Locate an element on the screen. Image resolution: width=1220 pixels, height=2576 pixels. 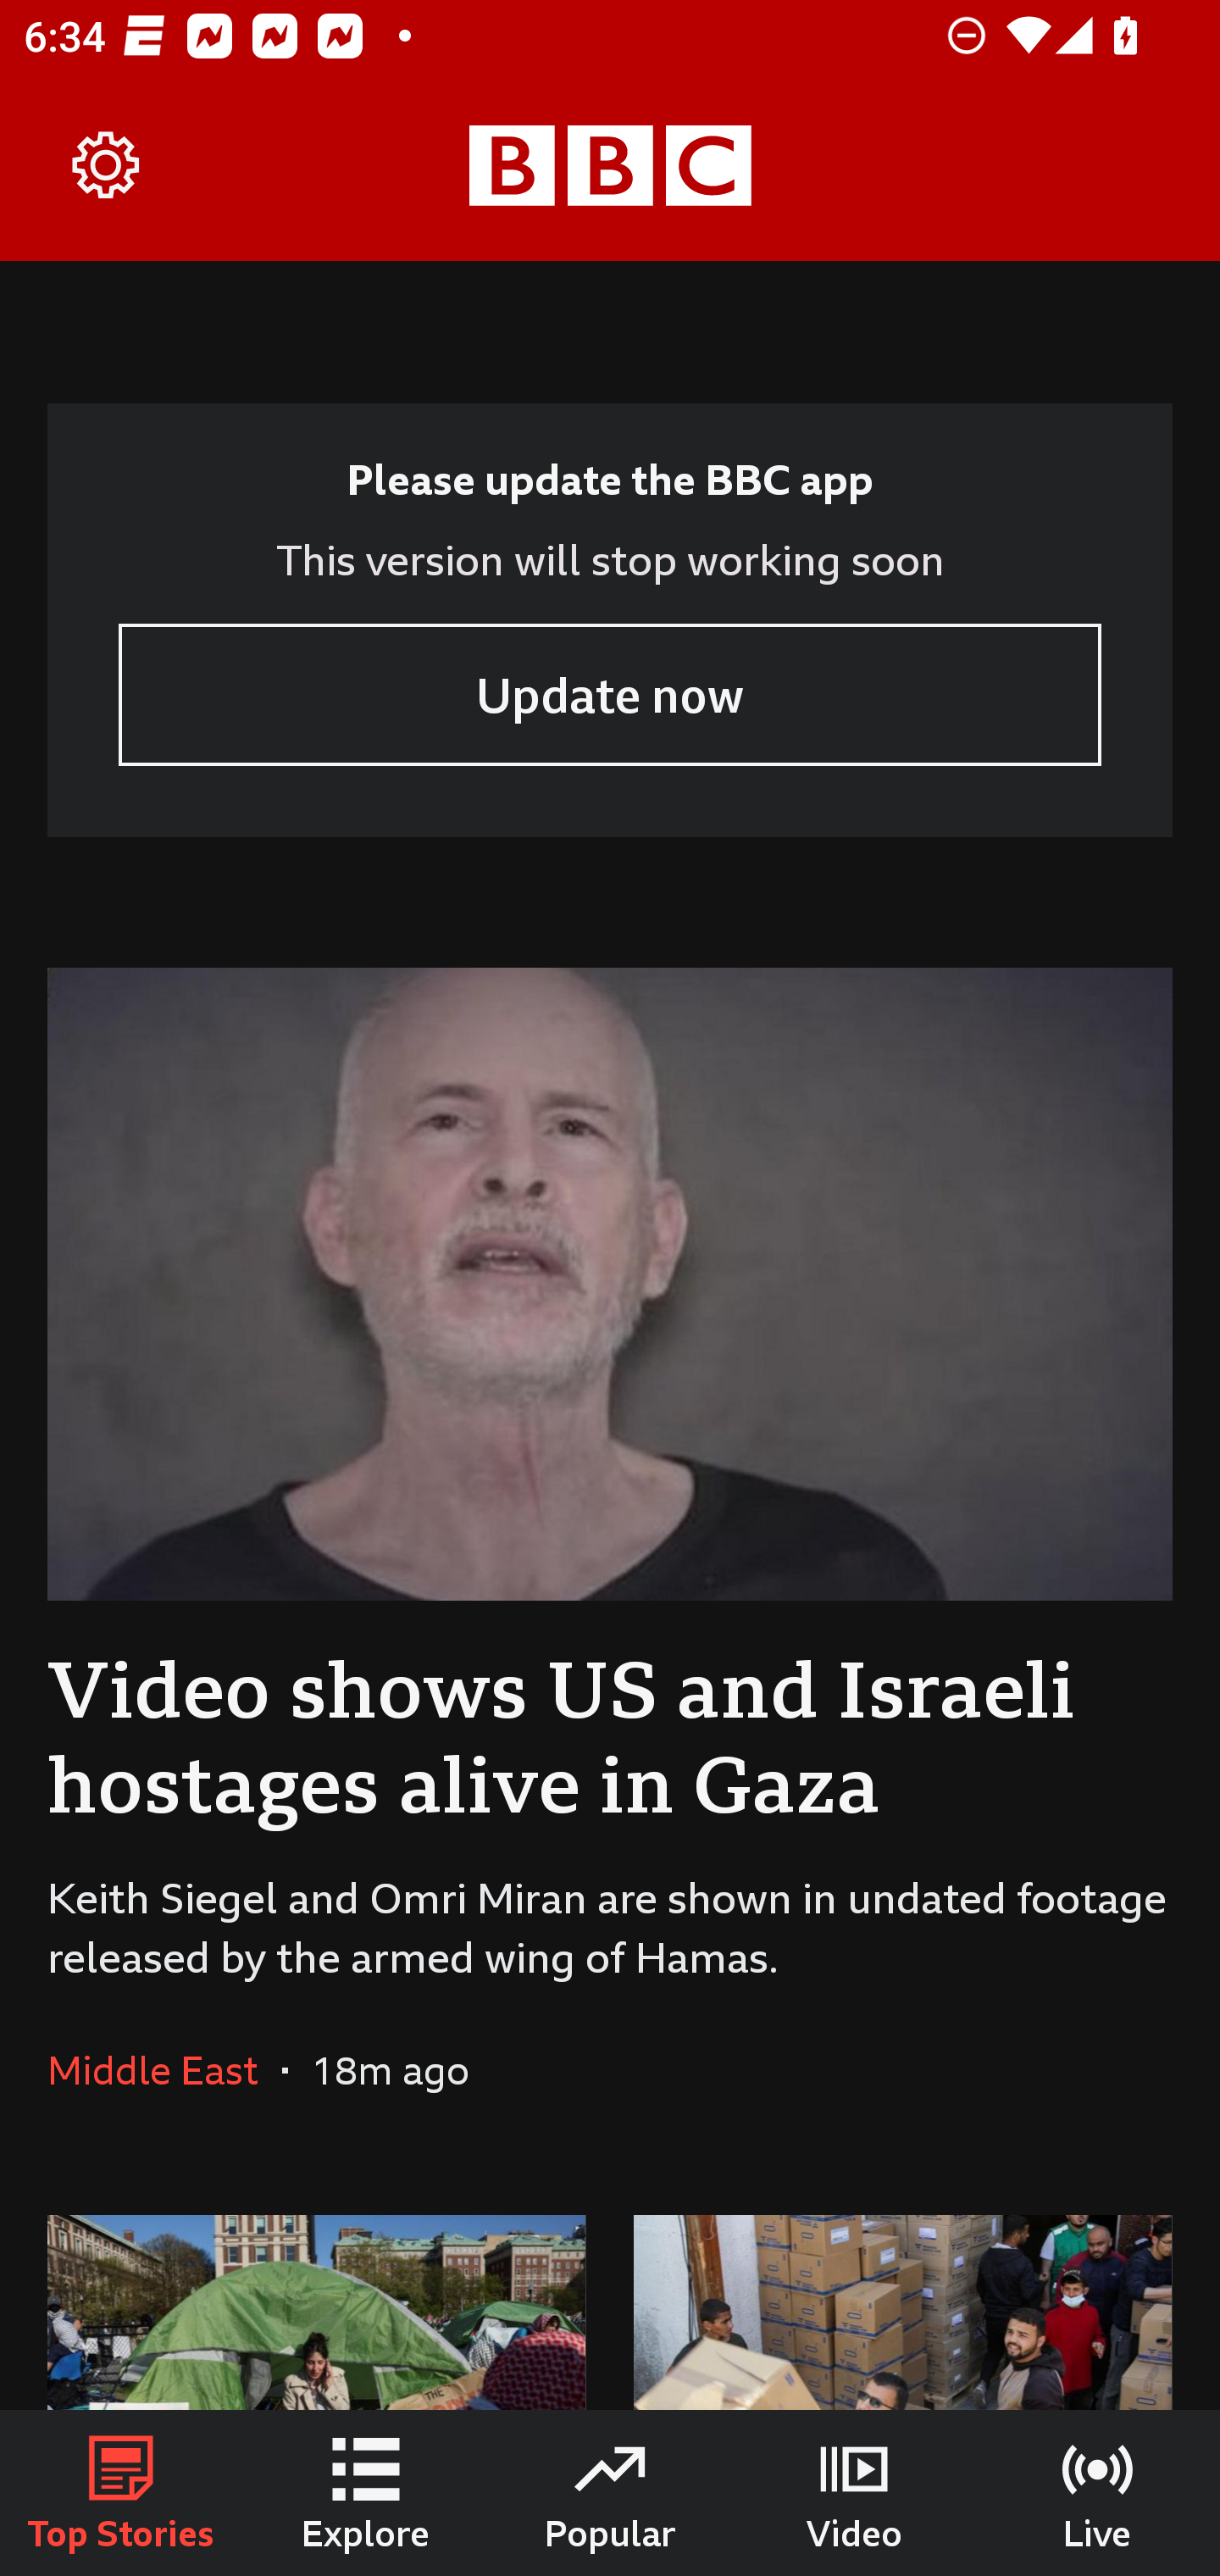
Settings is located at coordinates (107, 166).